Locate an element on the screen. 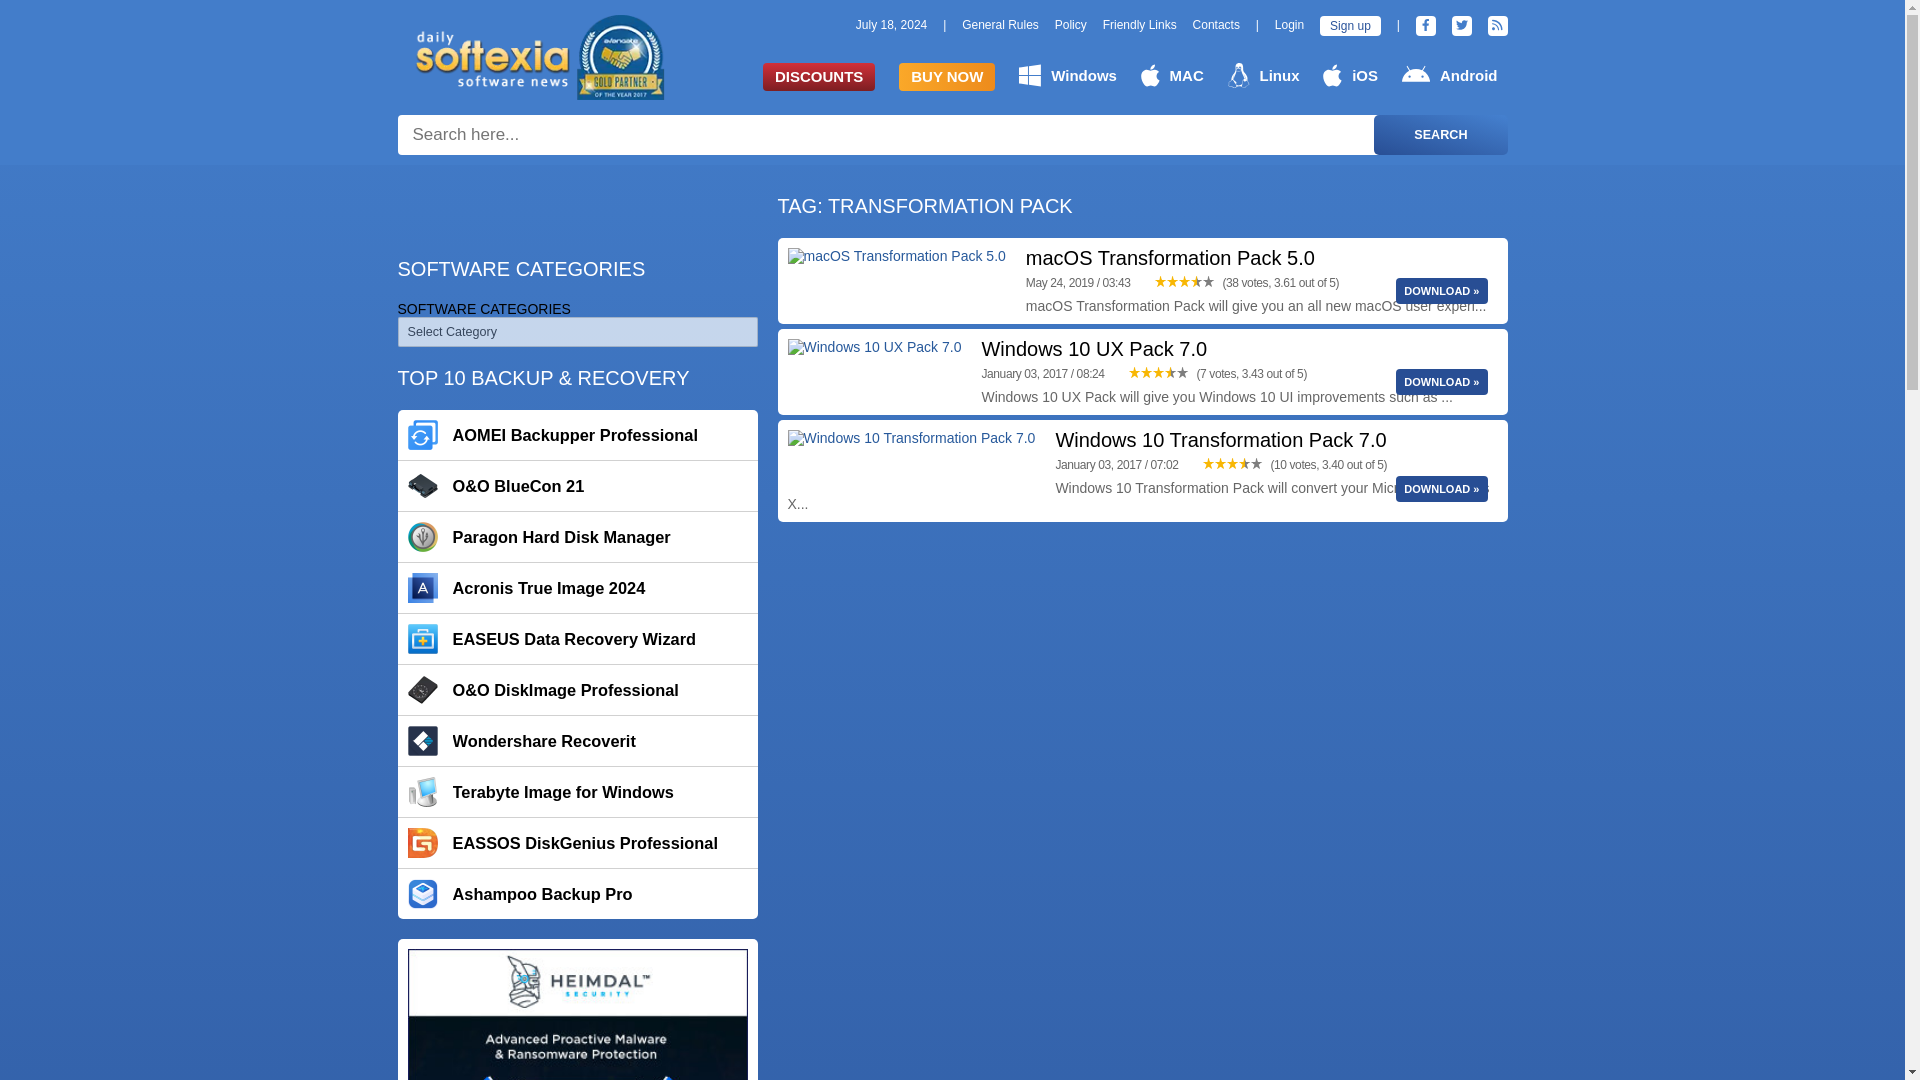 Image resolution: width=1920 pixels, height=1080 pixels. Terabyte Image for Windows is located at coordinates (578, 791).